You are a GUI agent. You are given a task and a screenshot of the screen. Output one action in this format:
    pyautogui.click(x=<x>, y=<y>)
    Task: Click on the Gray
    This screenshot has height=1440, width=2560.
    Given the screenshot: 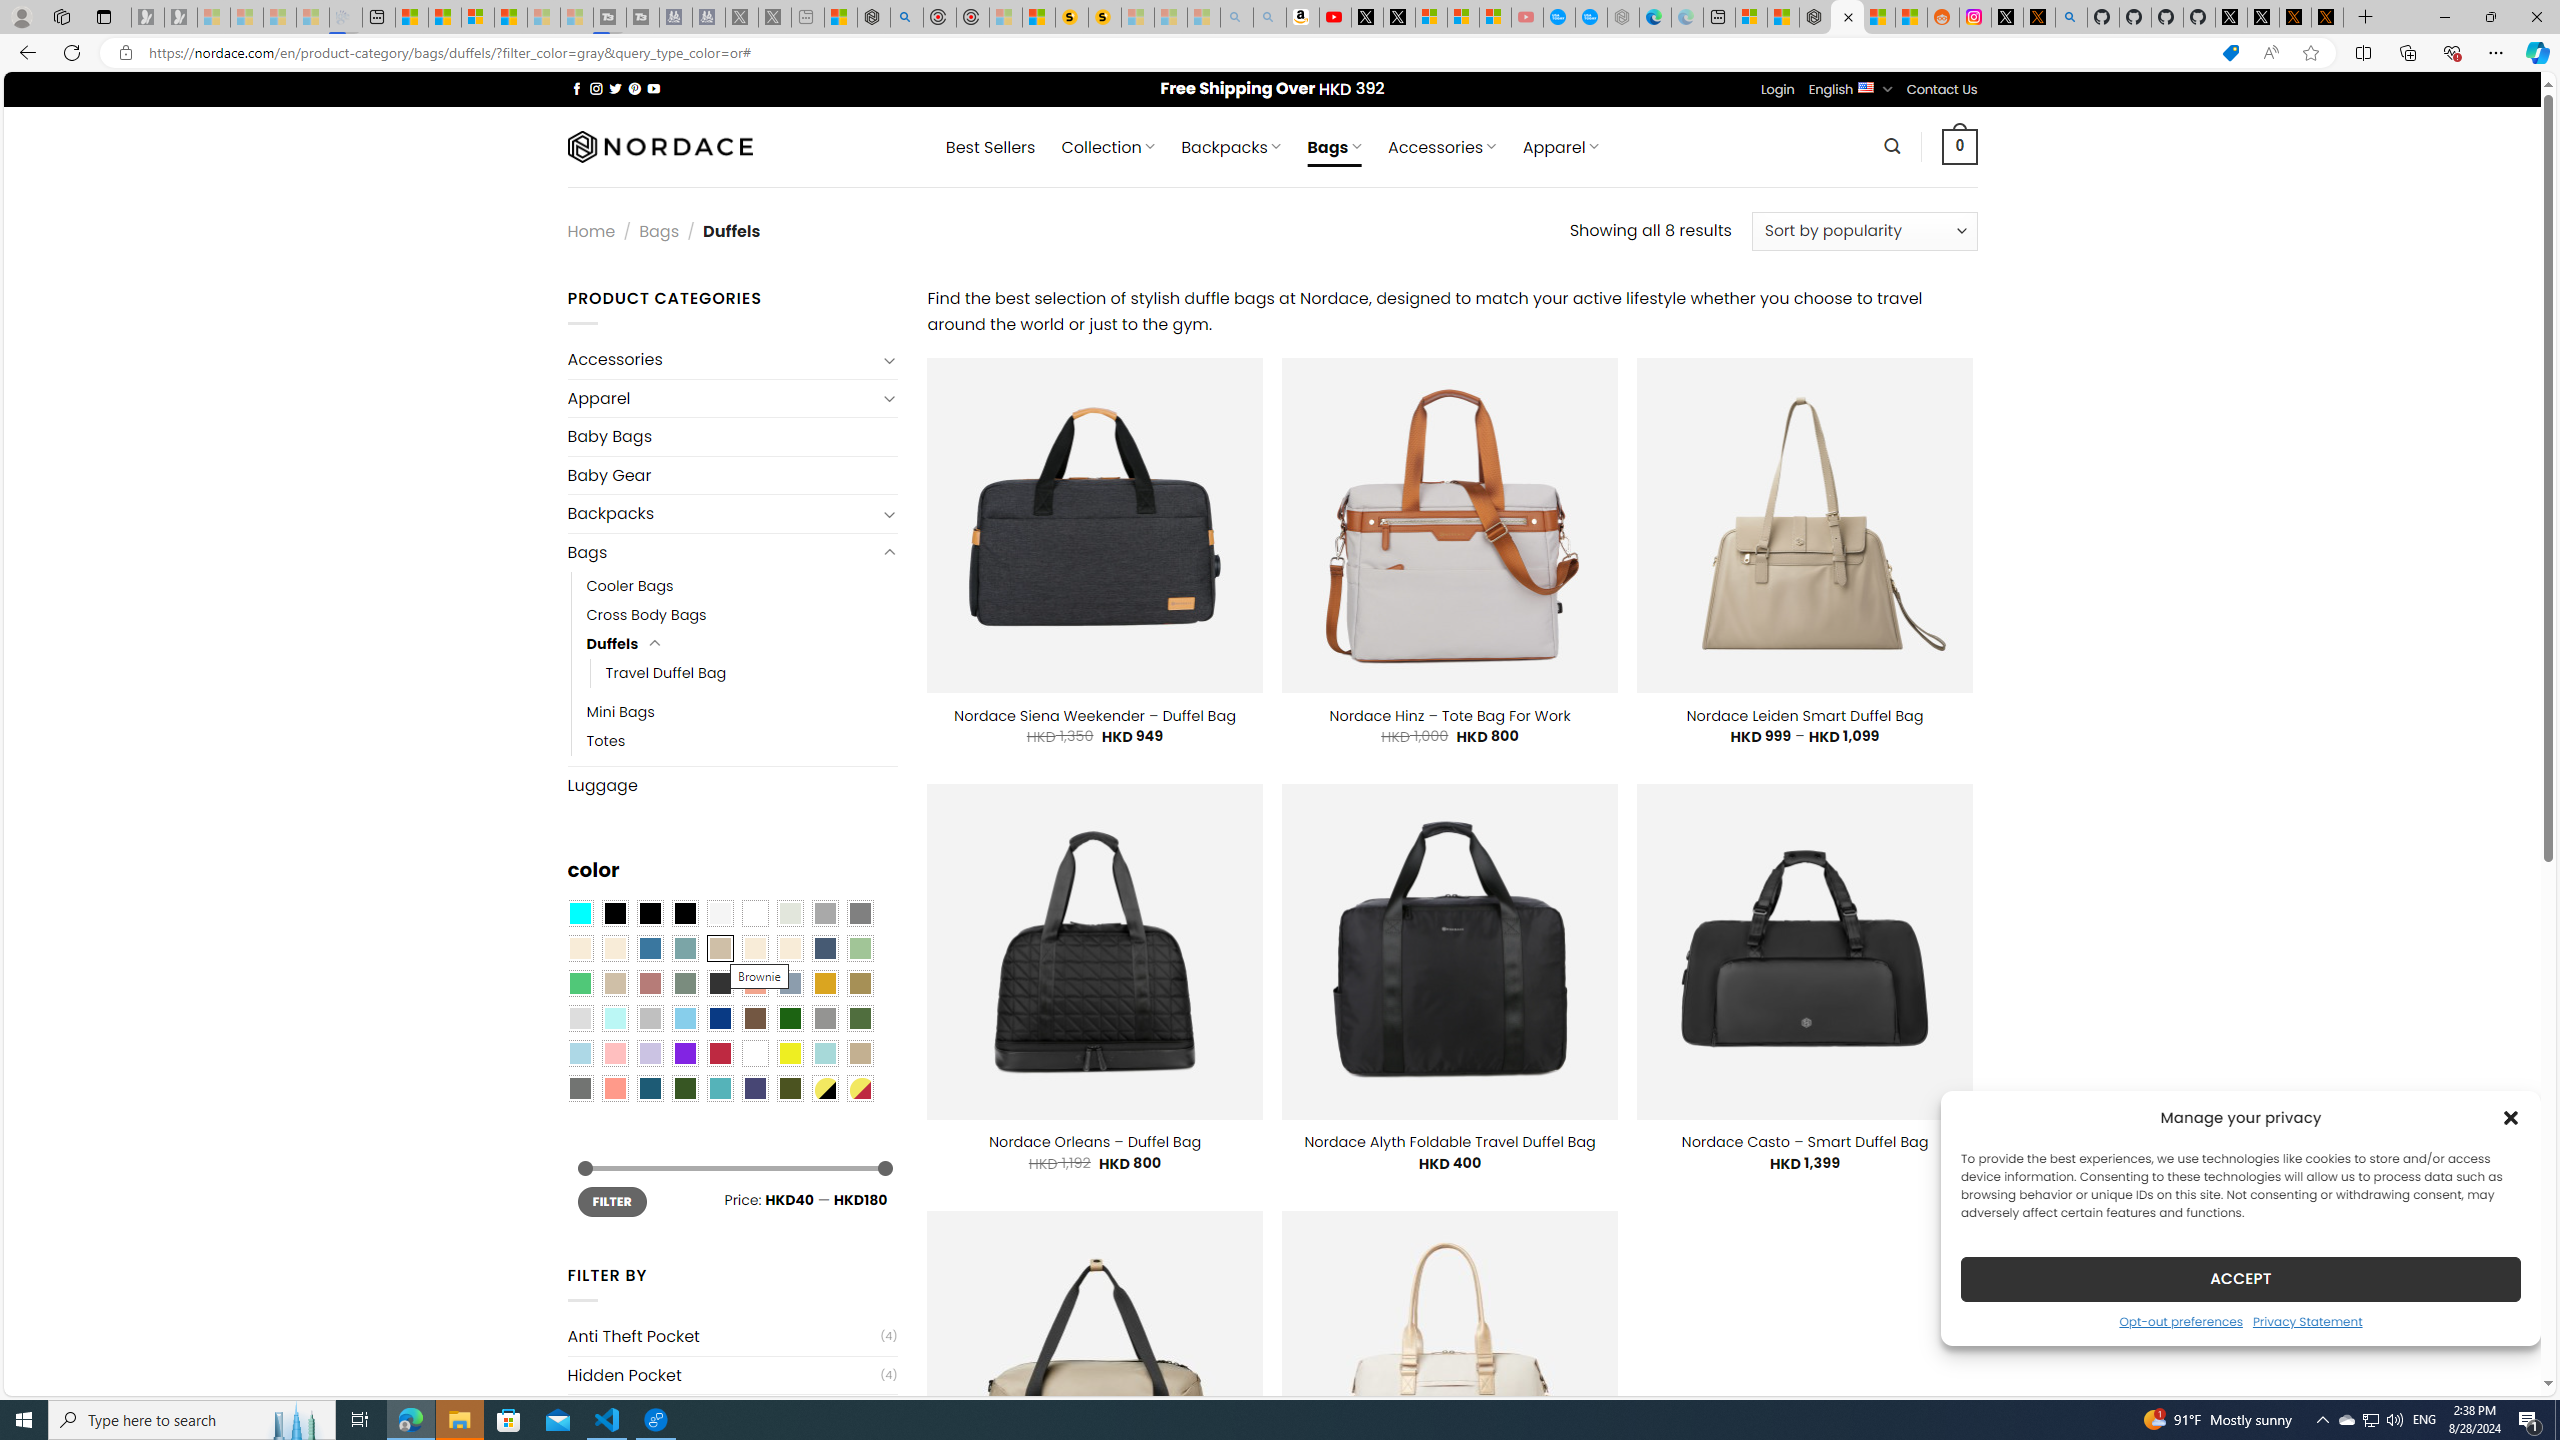 What is the action you would take?
    pyautogui.click(x=824, y=1019)
    